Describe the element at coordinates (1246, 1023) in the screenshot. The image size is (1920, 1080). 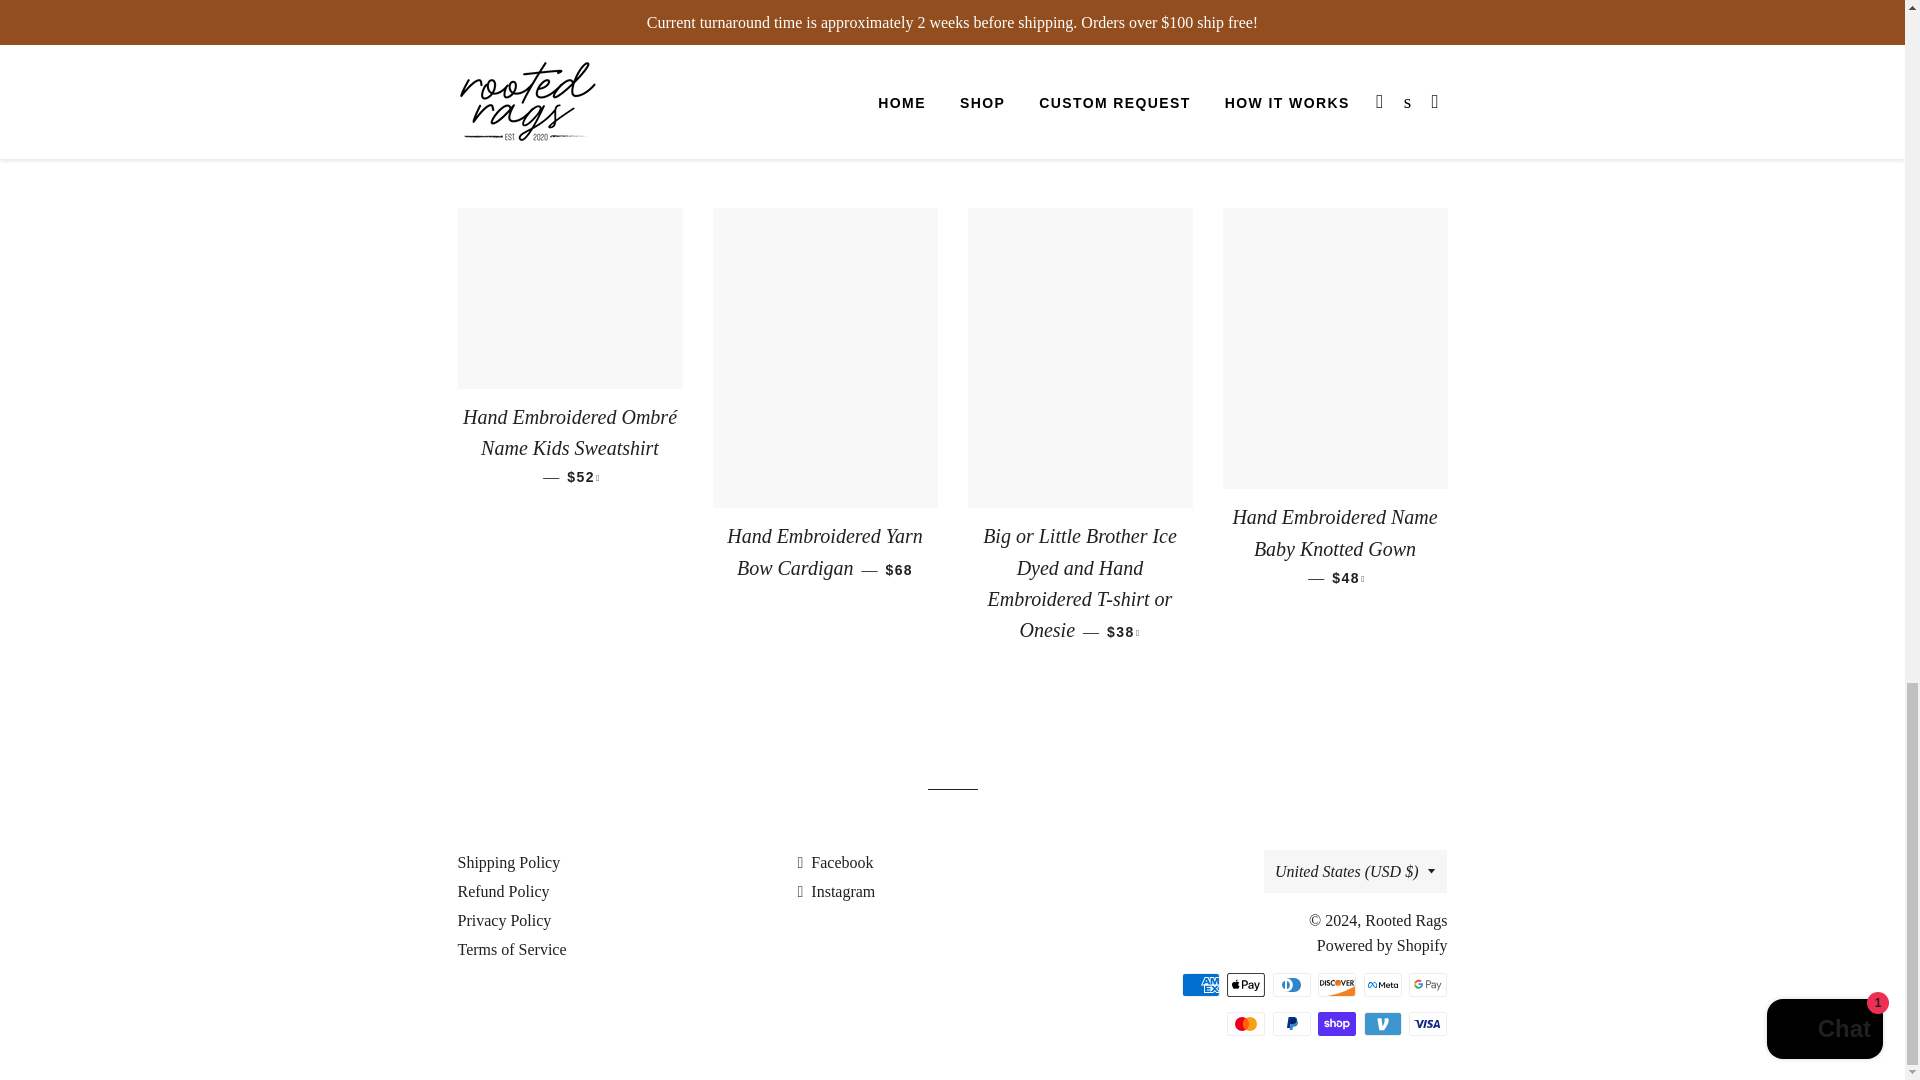
I see `Mastercard` at that location.